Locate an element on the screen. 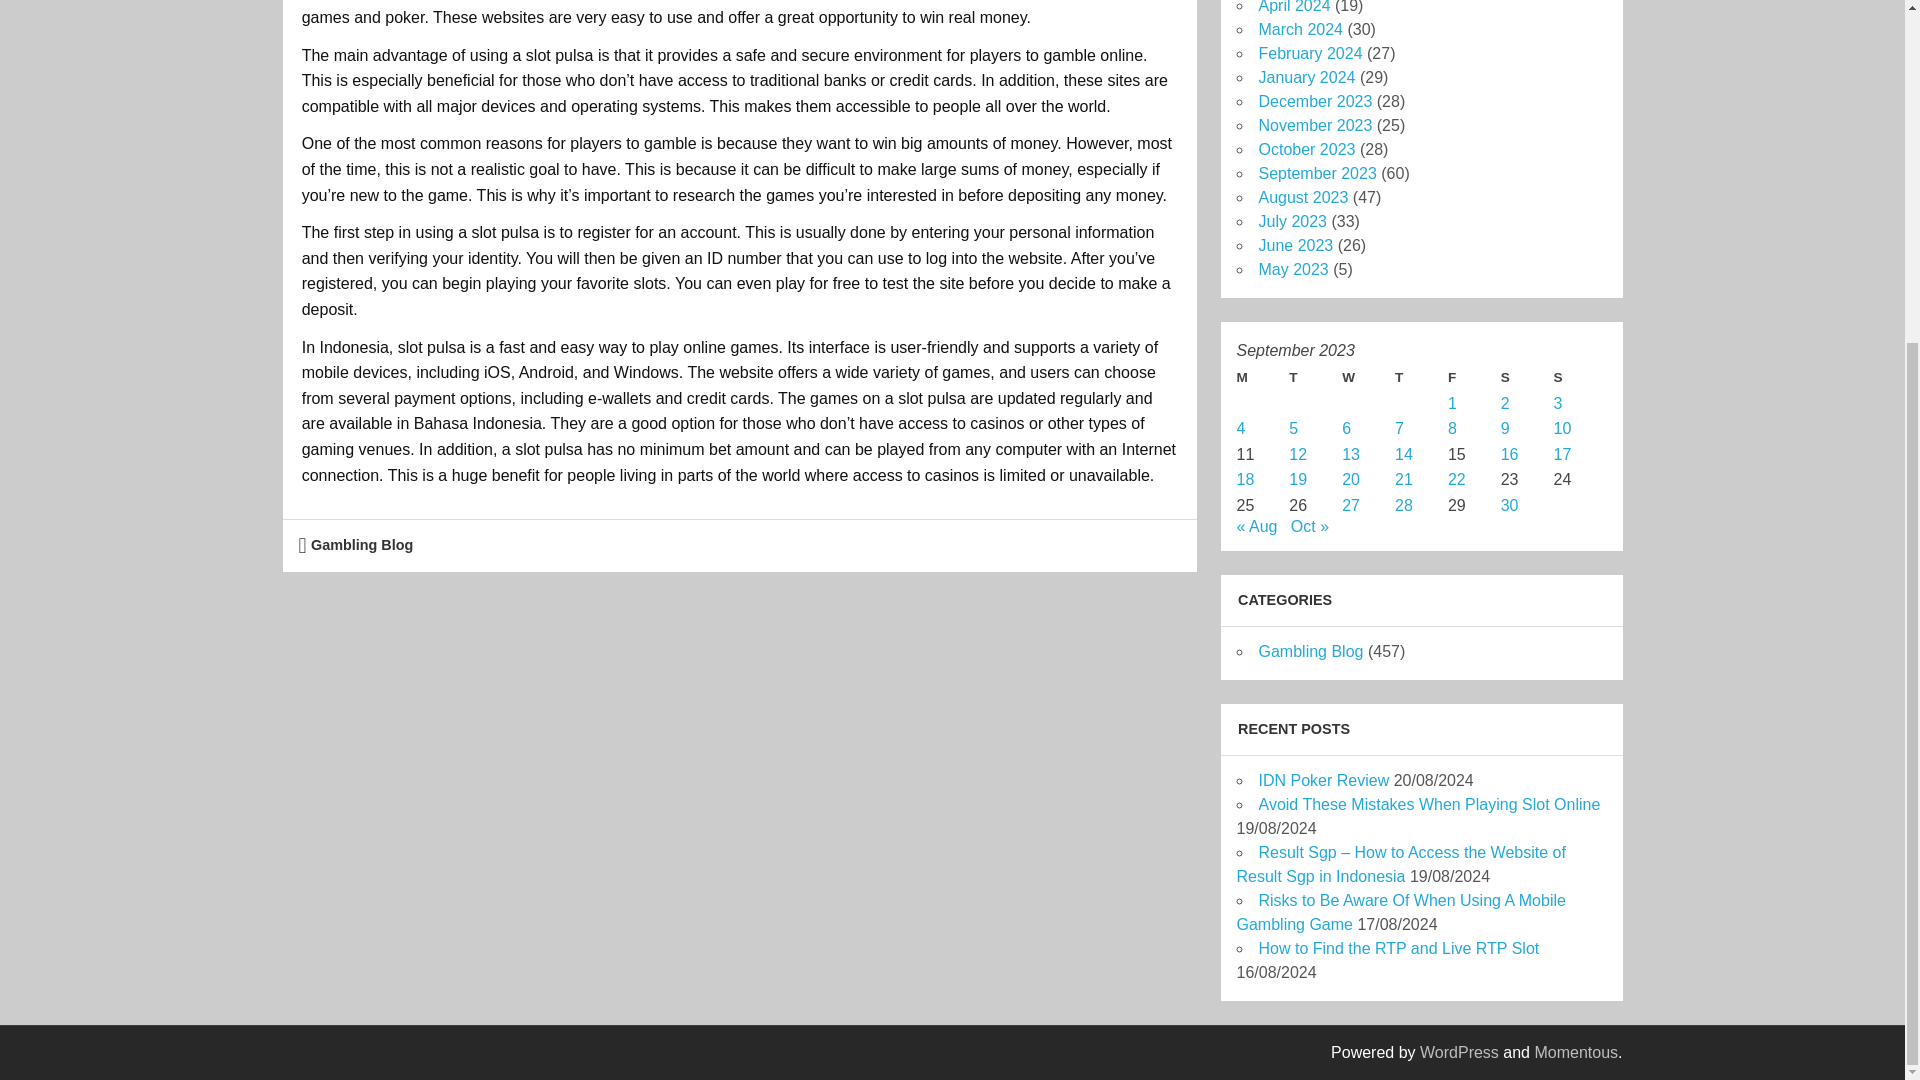 The height and width of the screenshot is (1080, 1920). April 2024 is located at coordinates (1294, 7).